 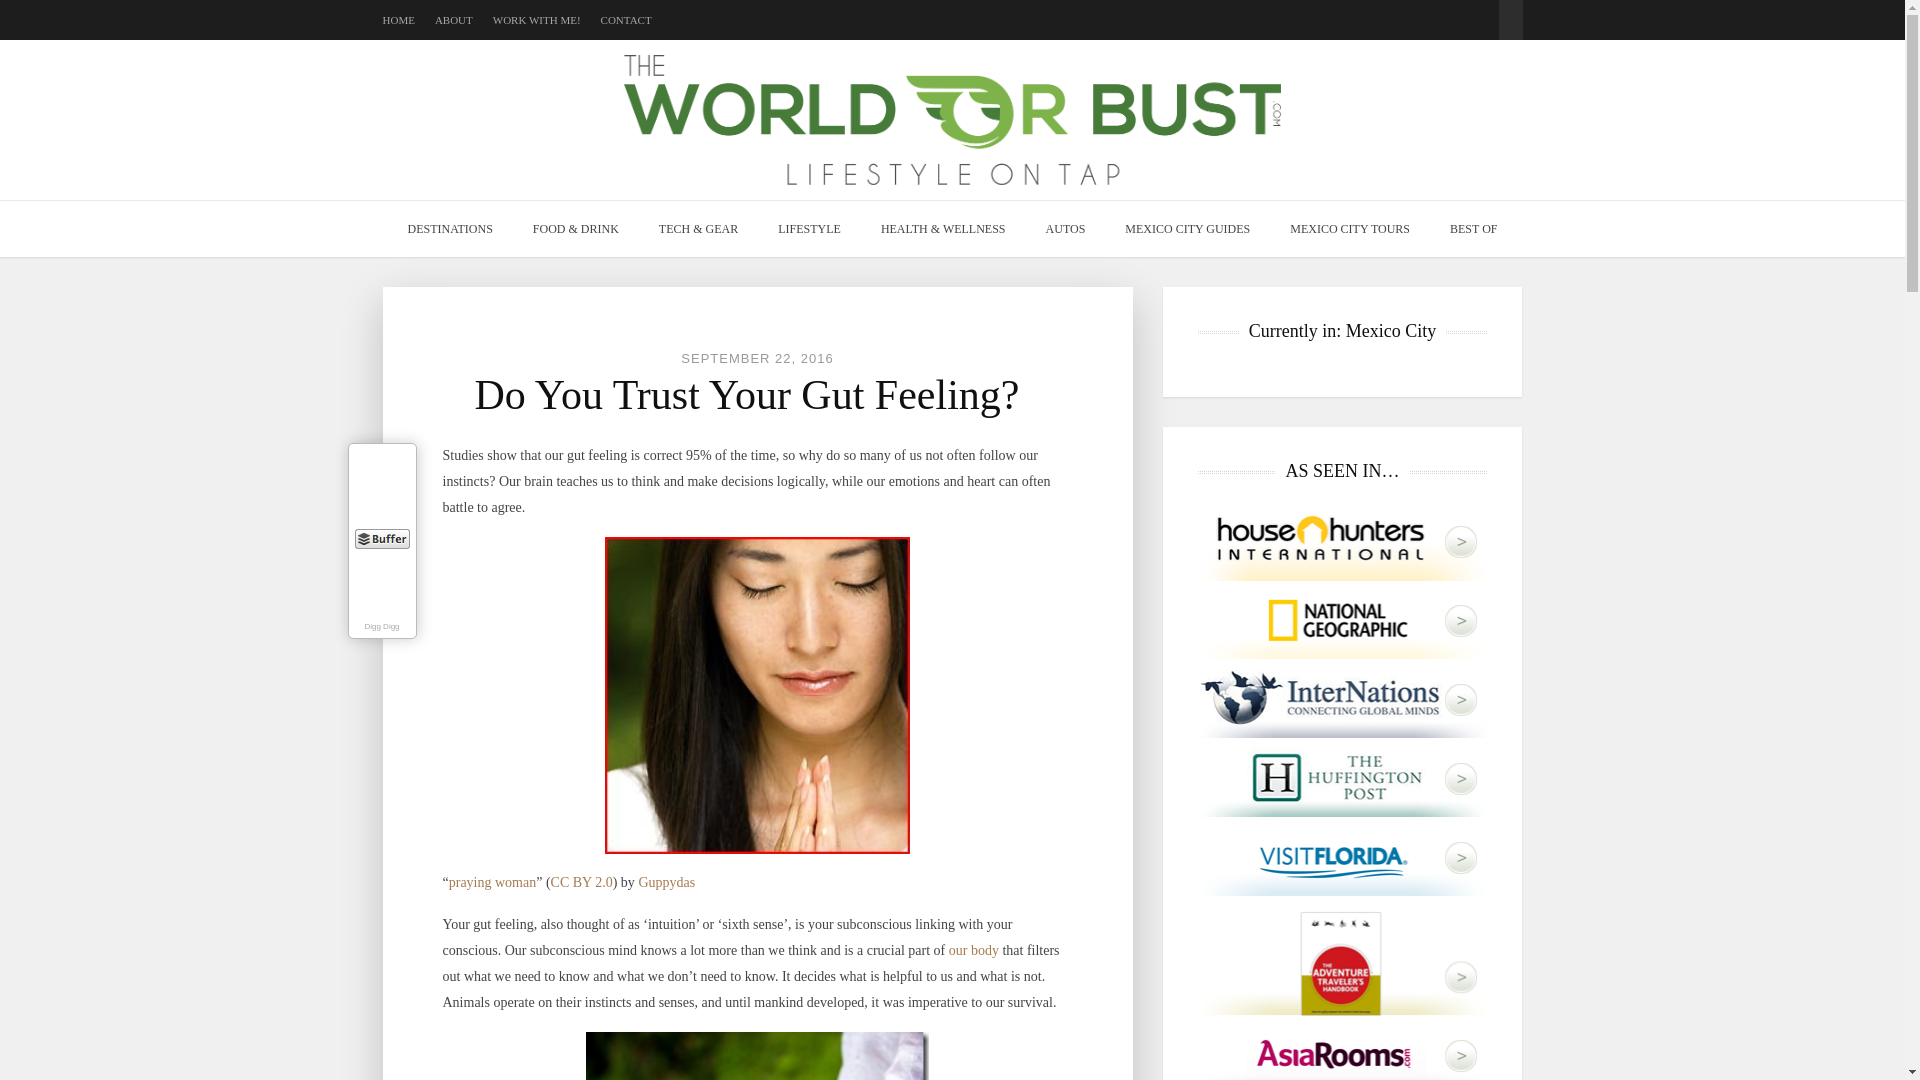 I want to click on MEXICO CITY TOURS, so click(x=1350, y=228).